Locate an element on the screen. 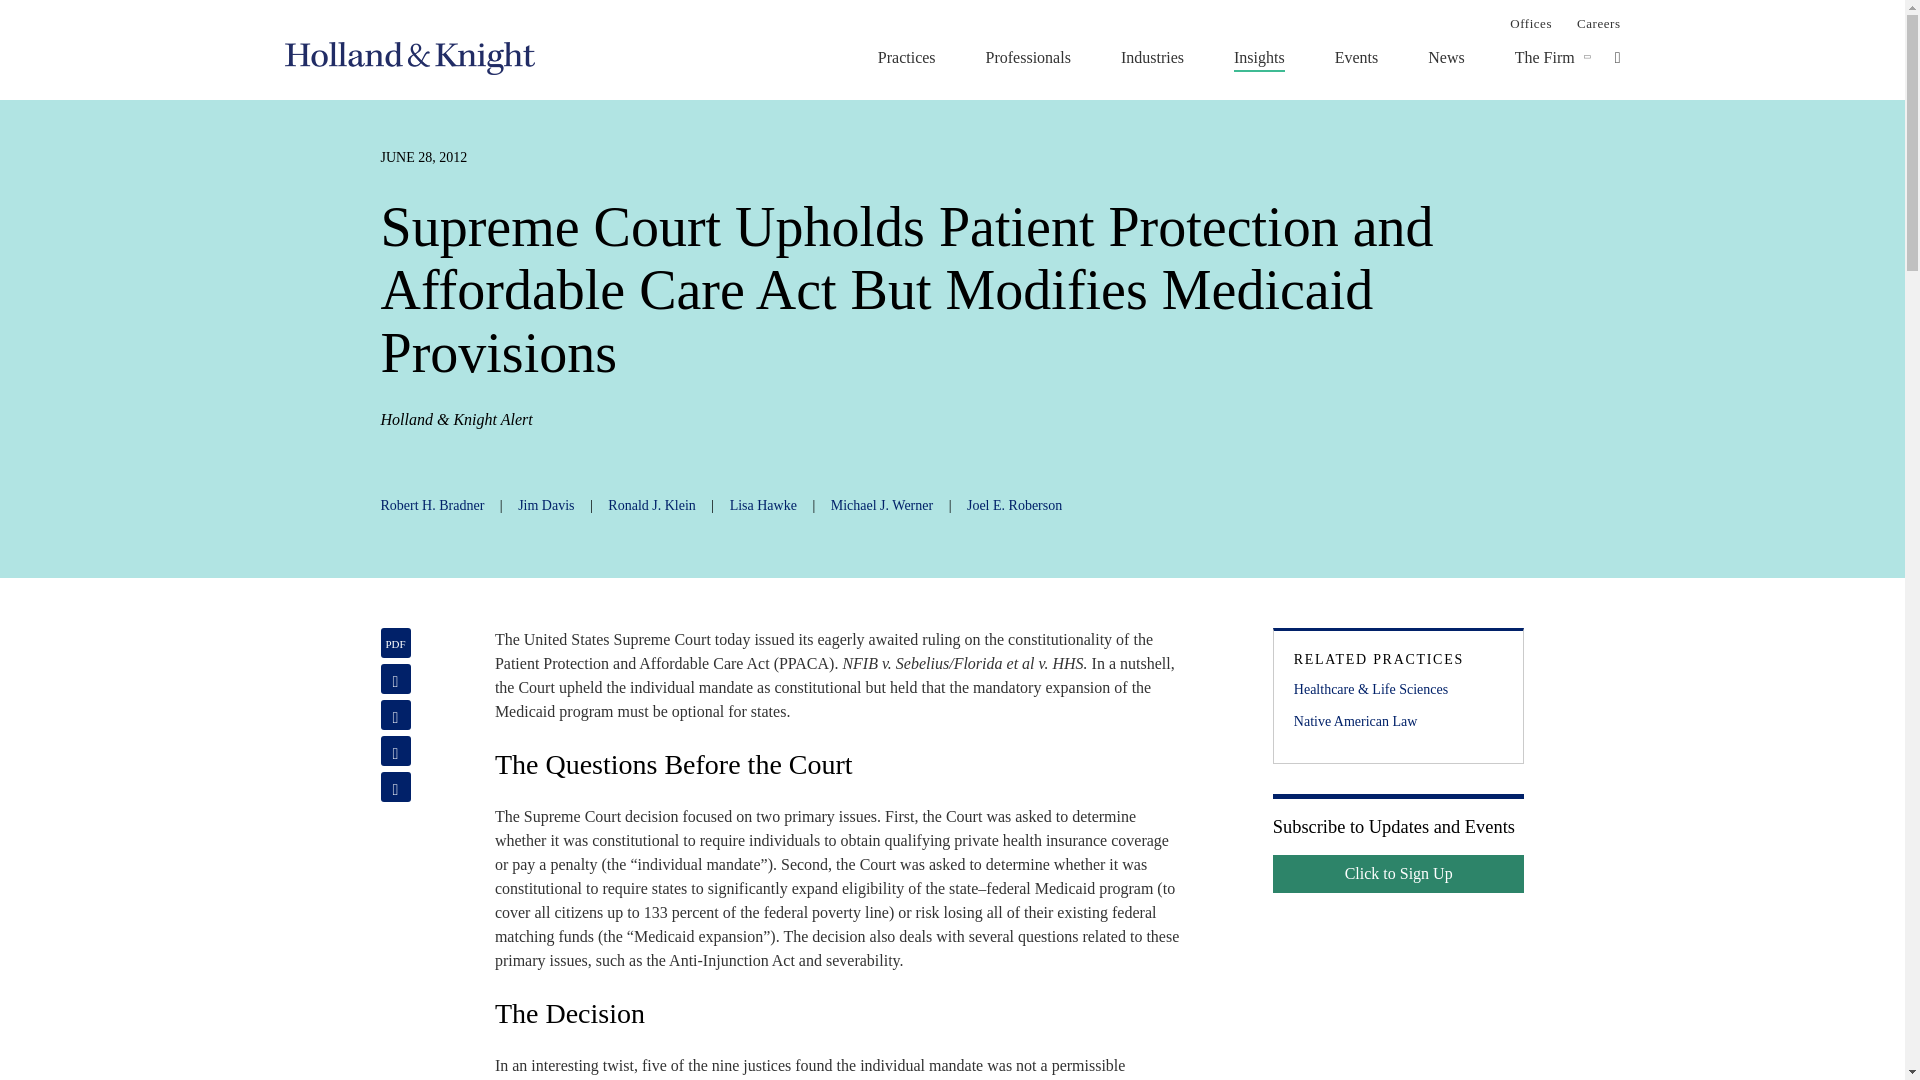 The image size is (1920, 1080). Industries is located at coordinates (1152, 57).